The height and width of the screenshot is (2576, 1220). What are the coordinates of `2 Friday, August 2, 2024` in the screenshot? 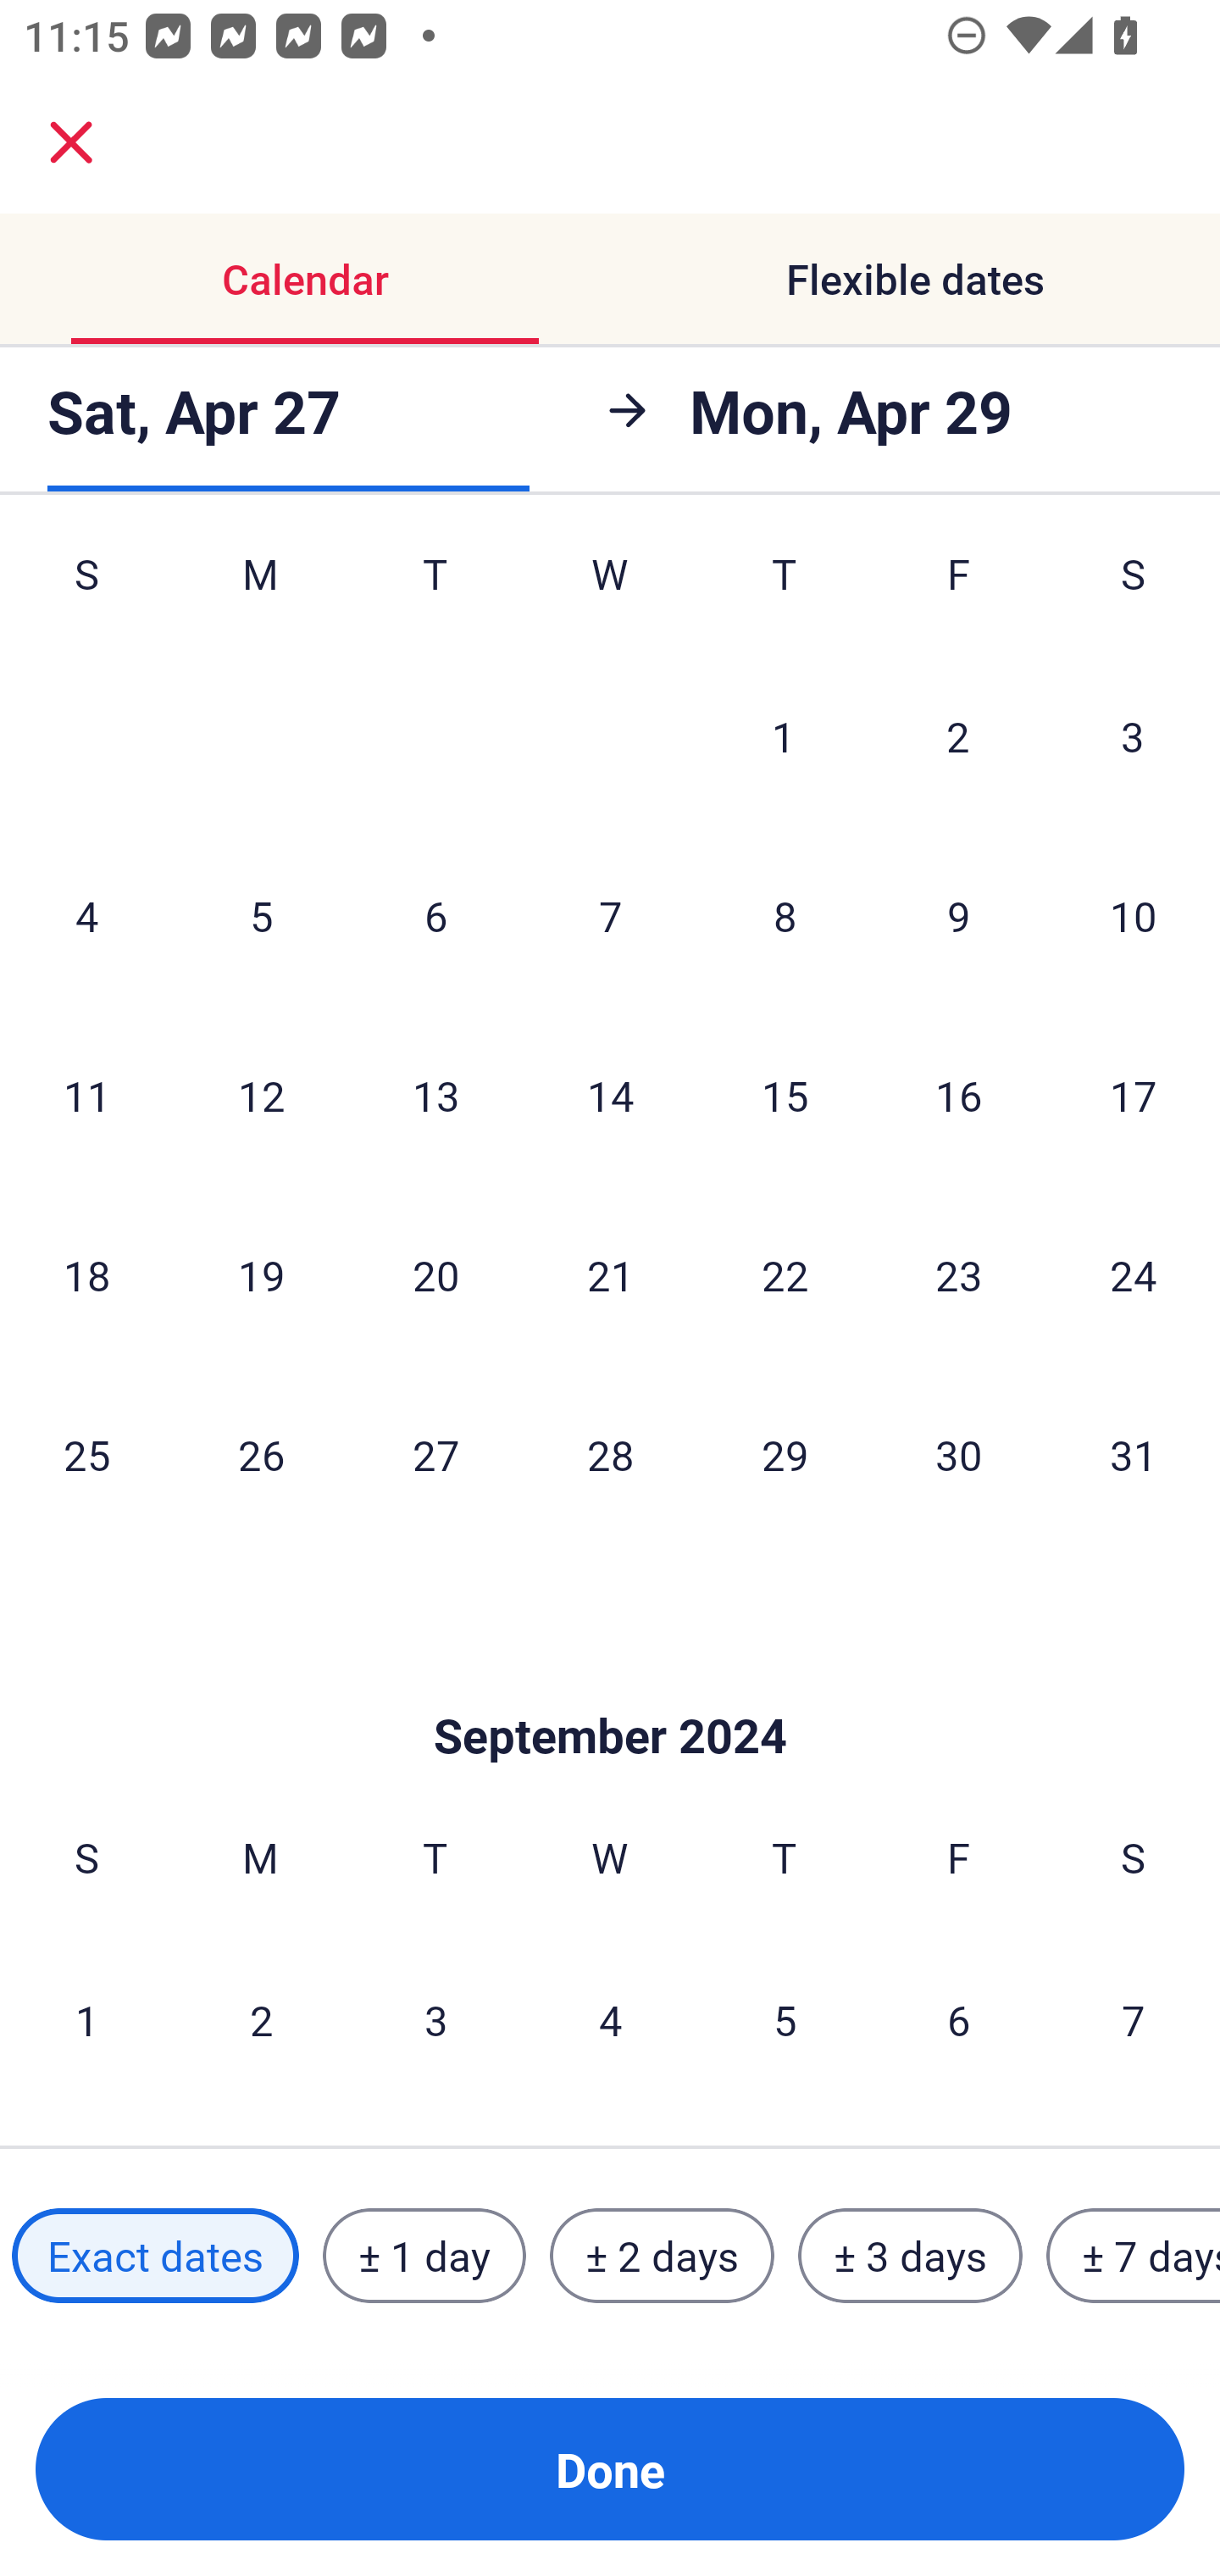 It's located at (958, 736).